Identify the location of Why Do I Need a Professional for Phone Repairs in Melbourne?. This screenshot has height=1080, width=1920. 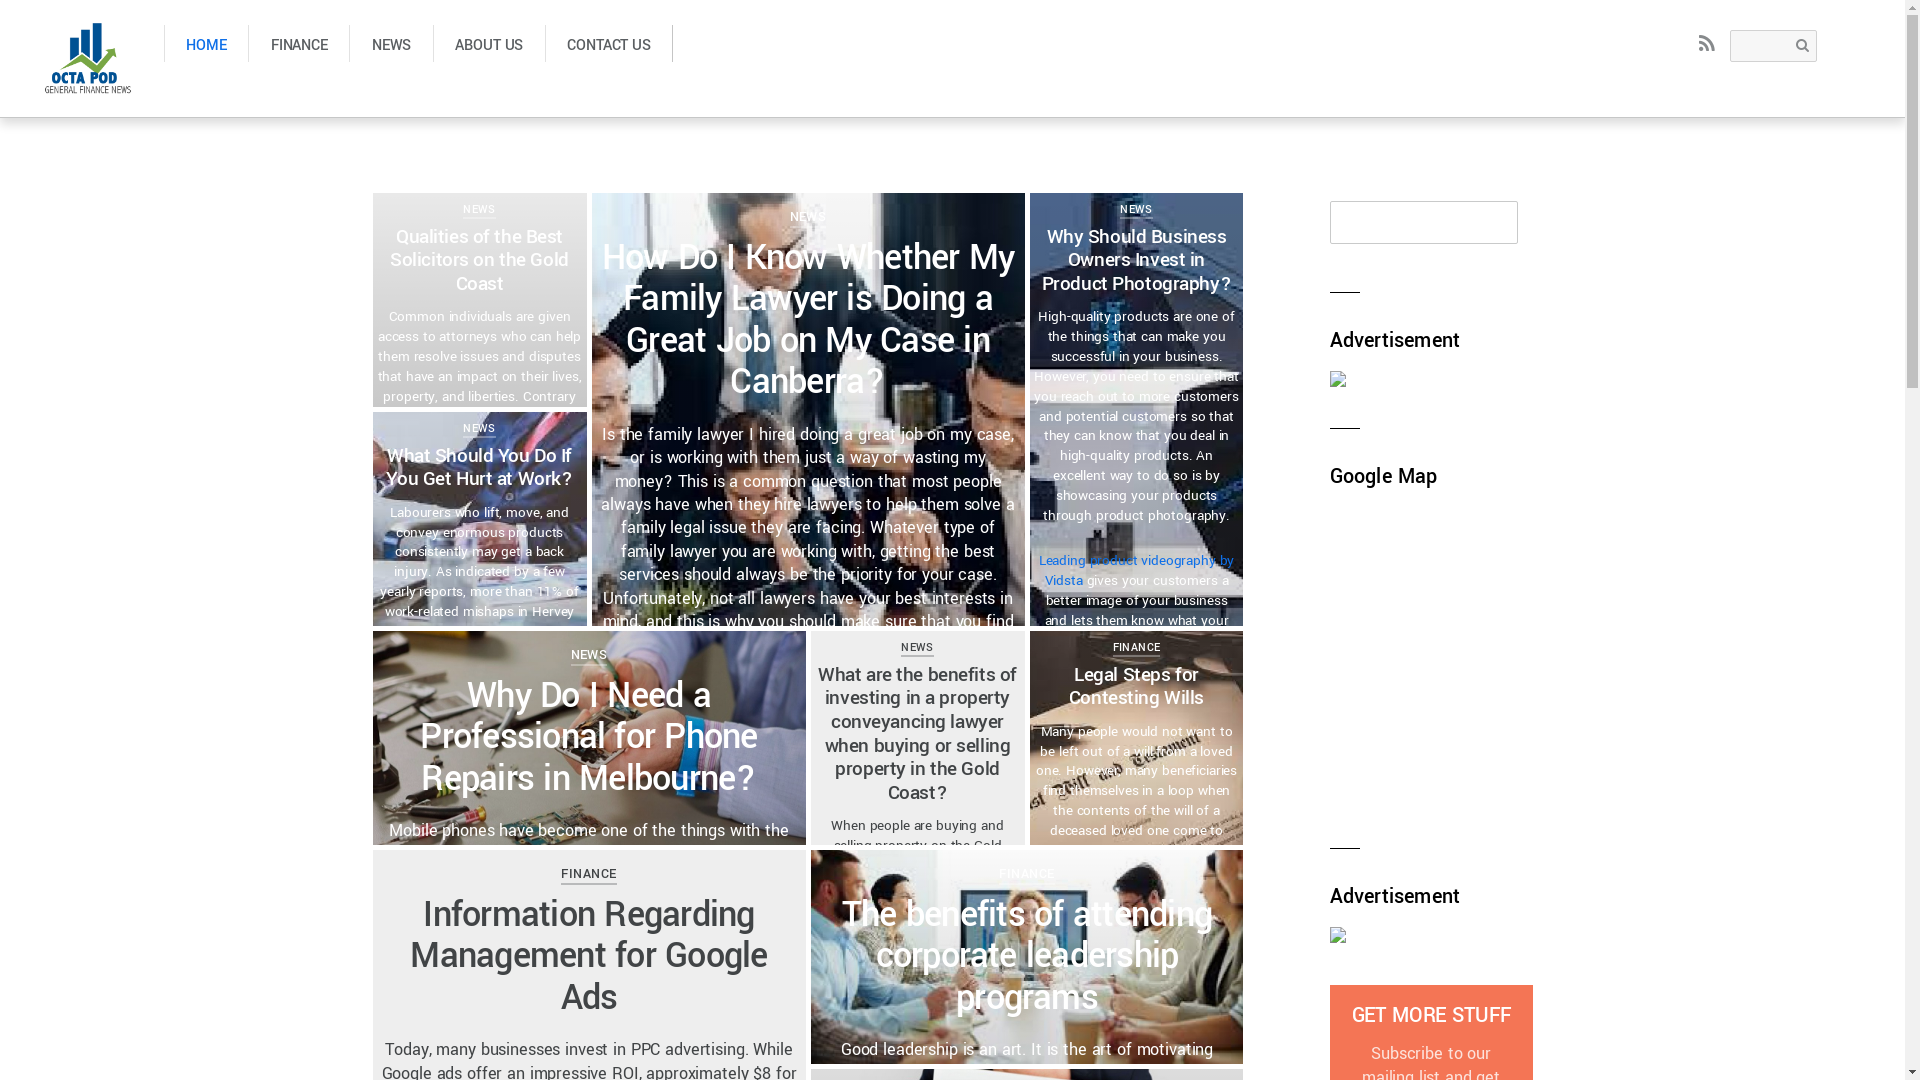
(588, 738).